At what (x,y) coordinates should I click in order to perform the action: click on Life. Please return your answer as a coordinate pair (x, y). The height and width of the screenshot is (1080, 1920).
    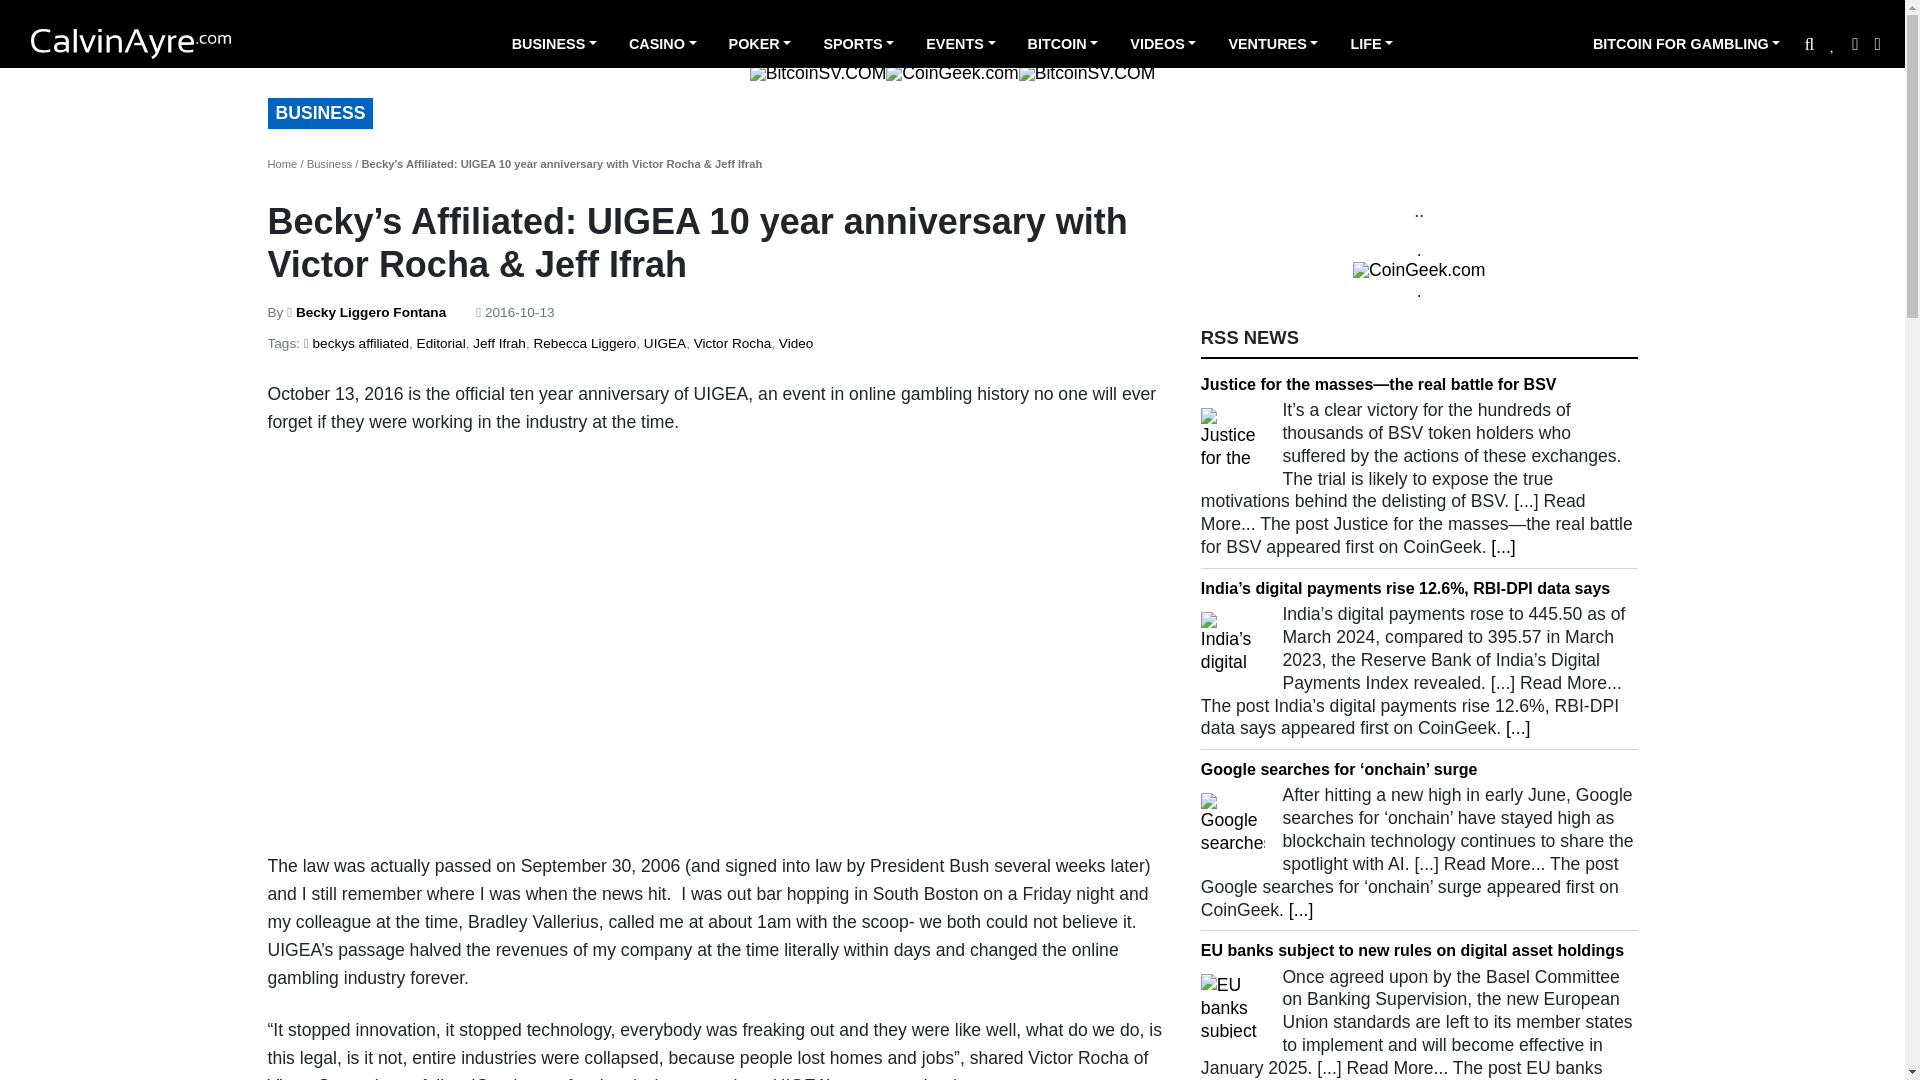
    Looking at the image, I should click on (1372, 46).